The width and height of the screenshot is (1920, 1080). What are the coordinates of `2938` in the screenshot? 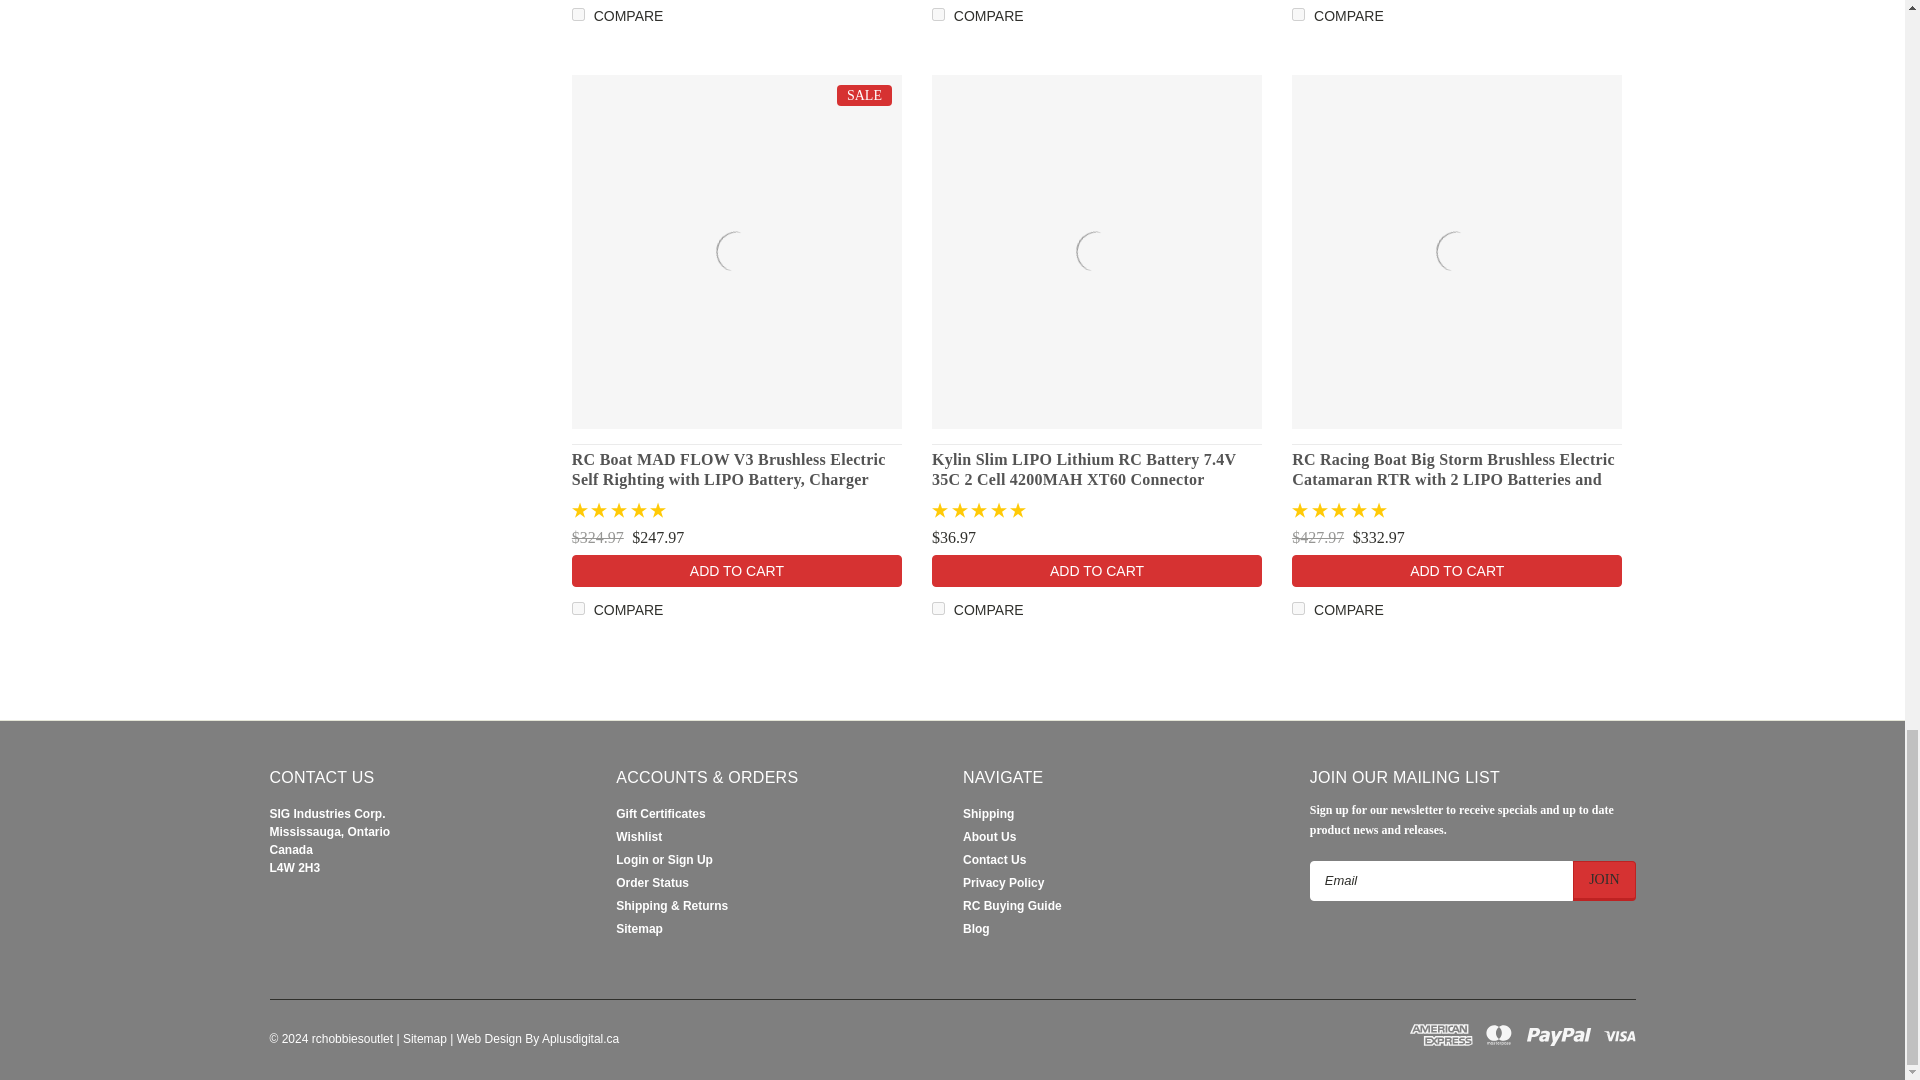 It's located at (938, 14).